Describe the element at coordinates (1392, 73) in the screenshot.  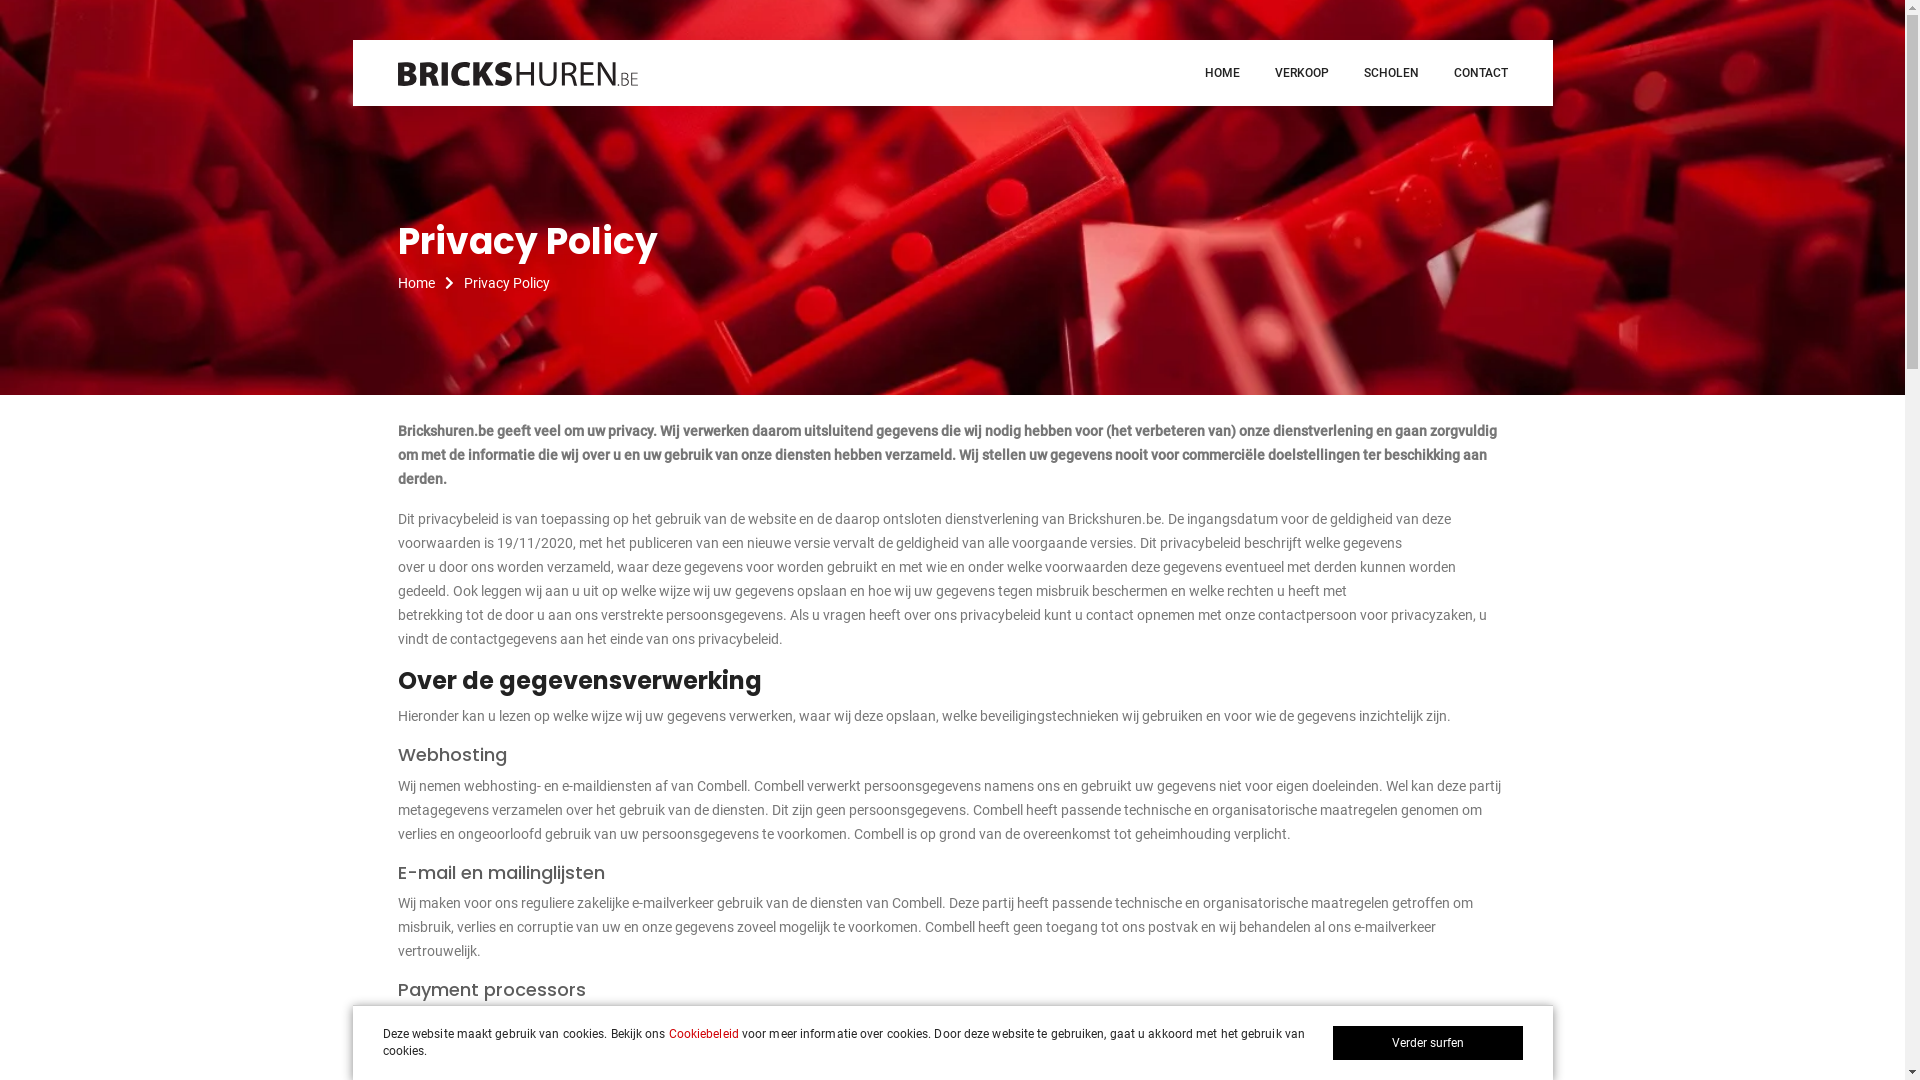
I see `SCHOLEN` at that location.